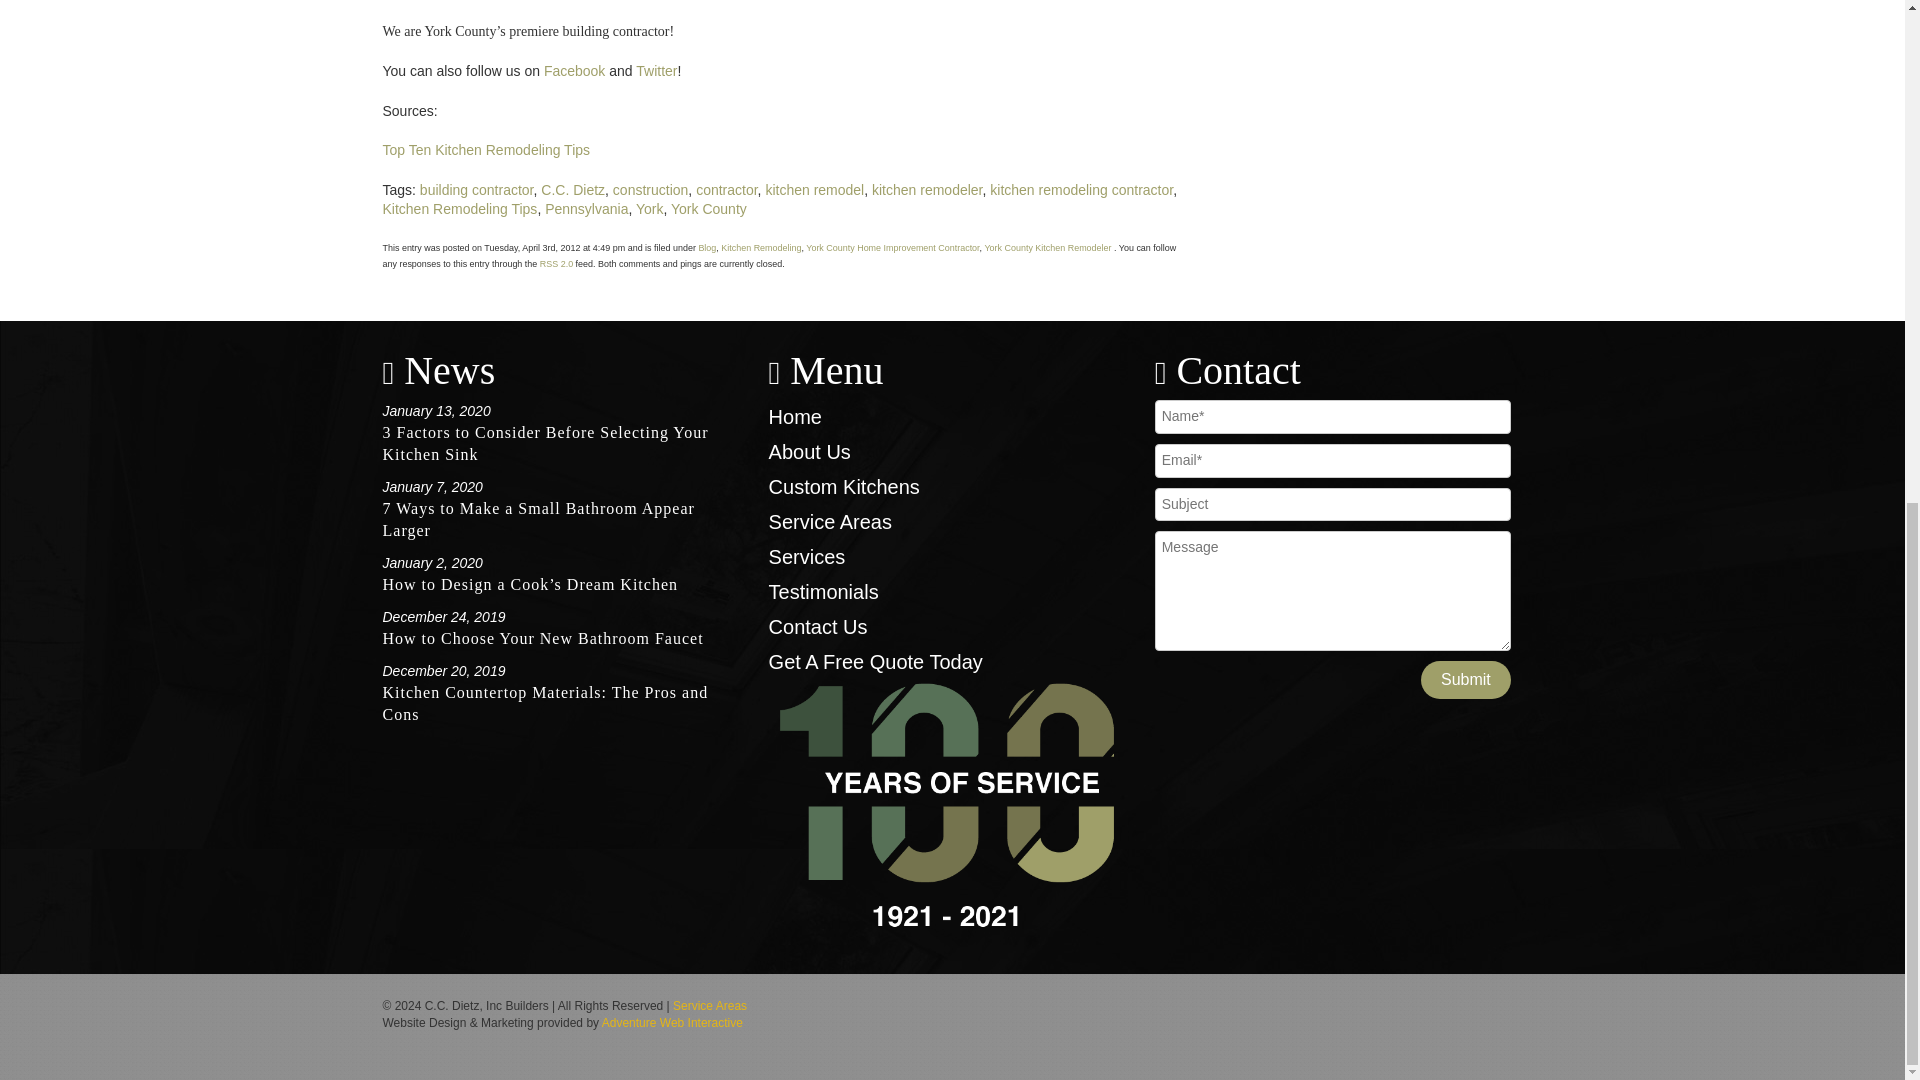  I want to click on kitchen remodel, so click(814, 190).